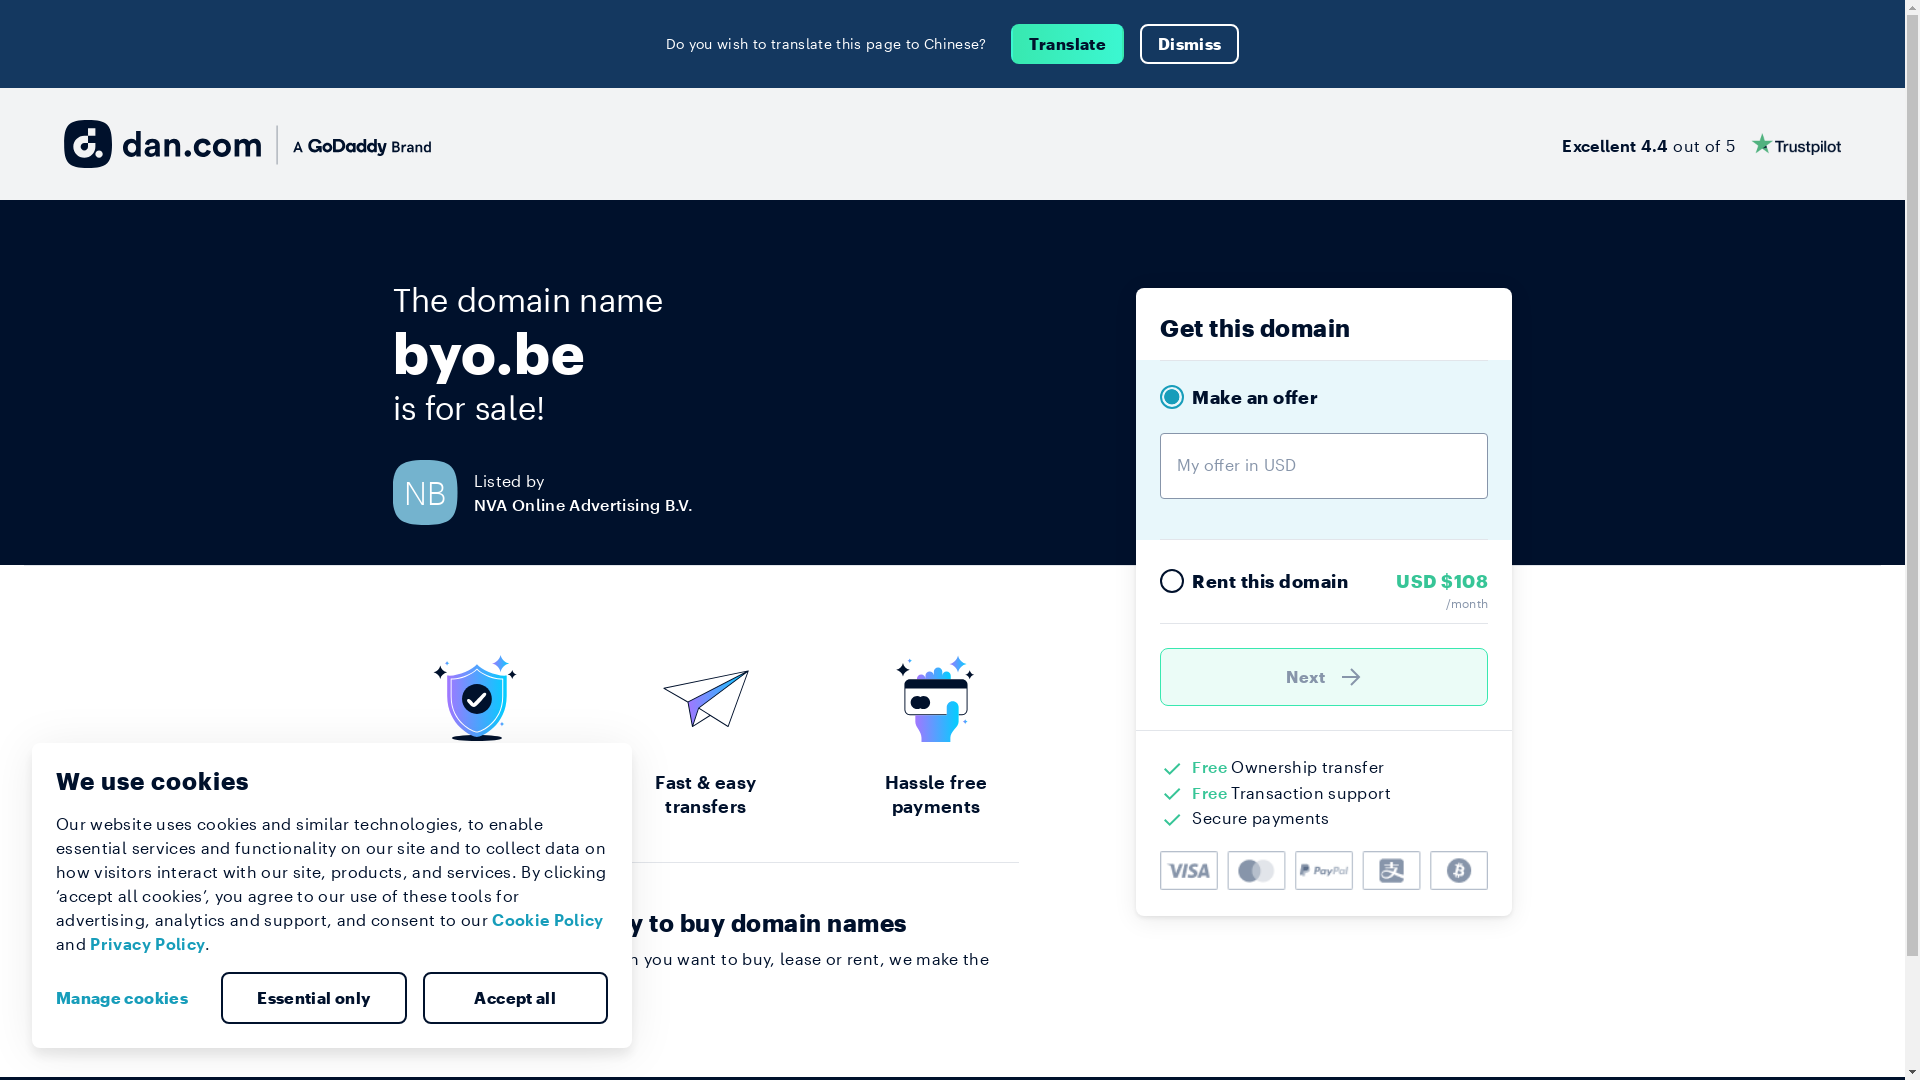  What do you see at coordinates (548, 920) in the screenshot?
I see `Cookie Policy` at bounding box center [548, 920].